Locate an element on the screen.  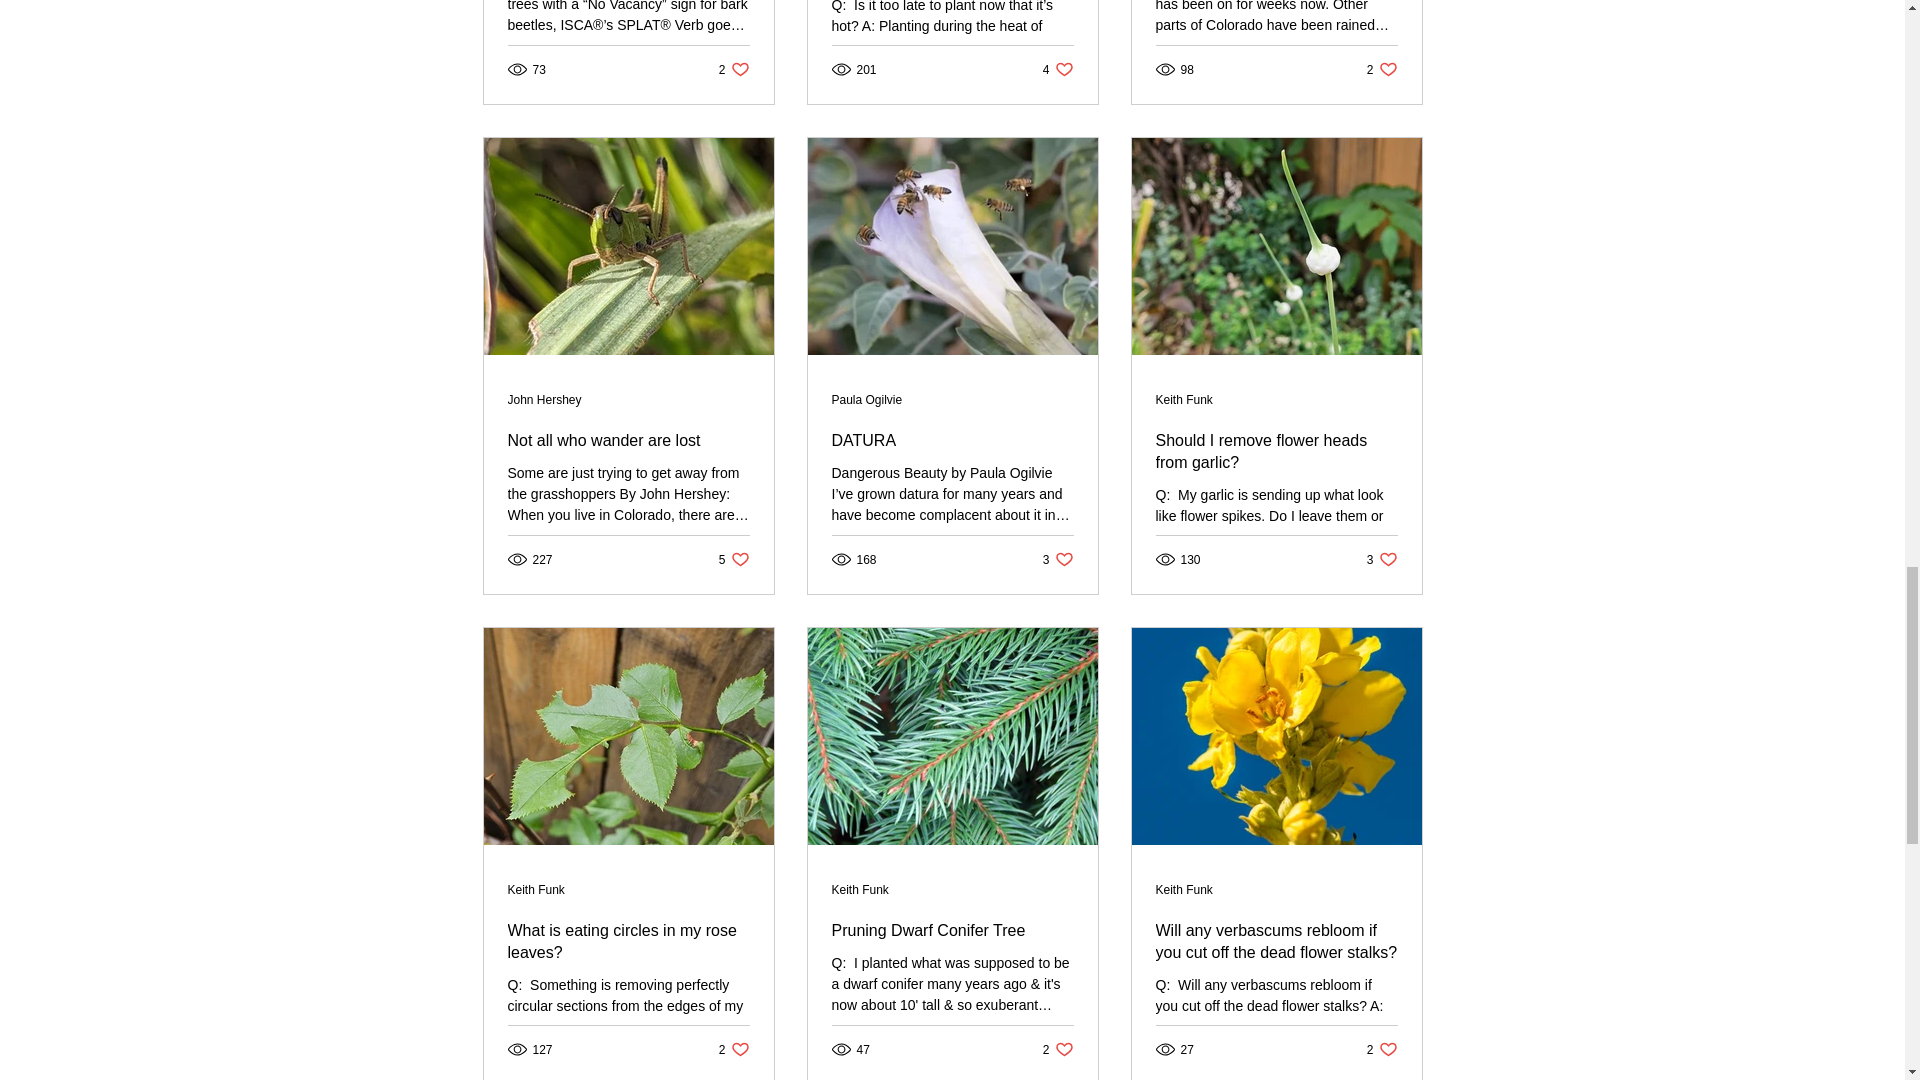
Keith Funk is located at coordinates (1184, 399).